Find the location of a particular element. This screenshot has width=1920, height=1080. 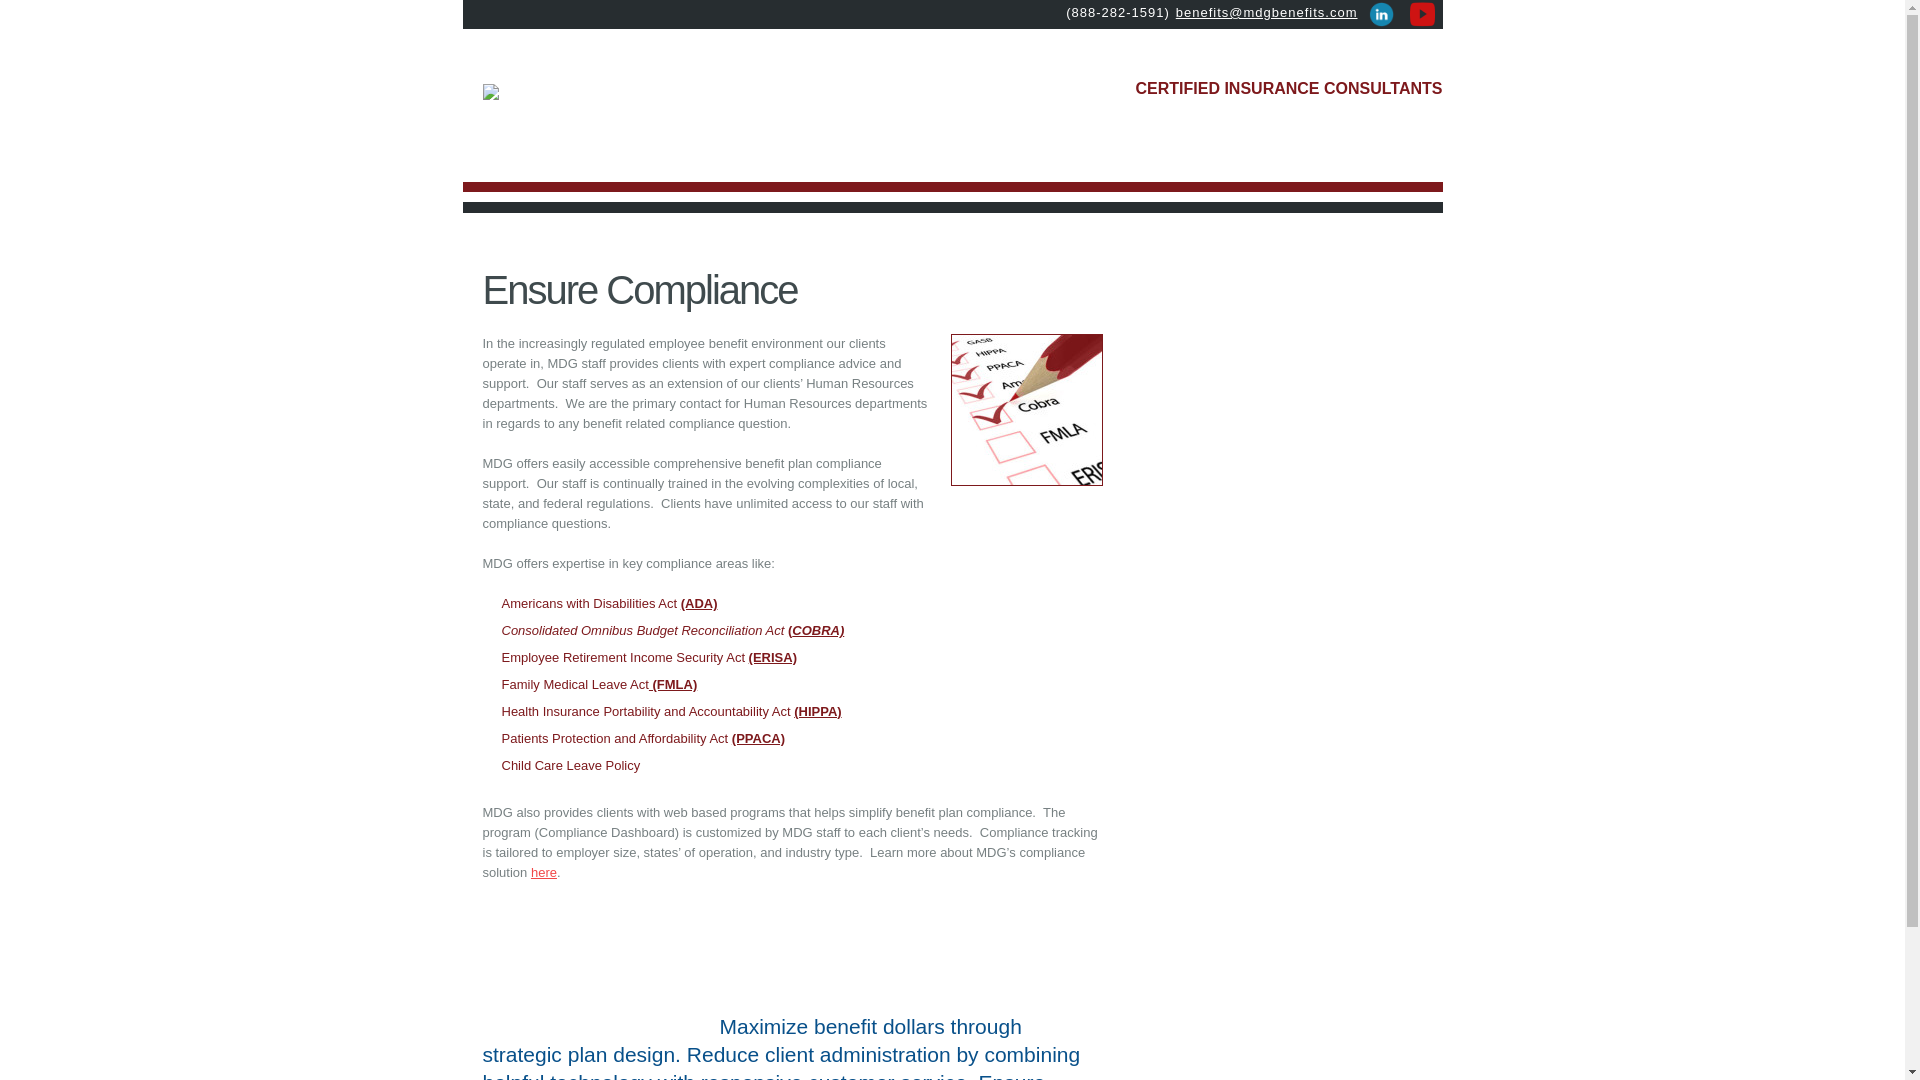

here is located at coordinates (544, 872).